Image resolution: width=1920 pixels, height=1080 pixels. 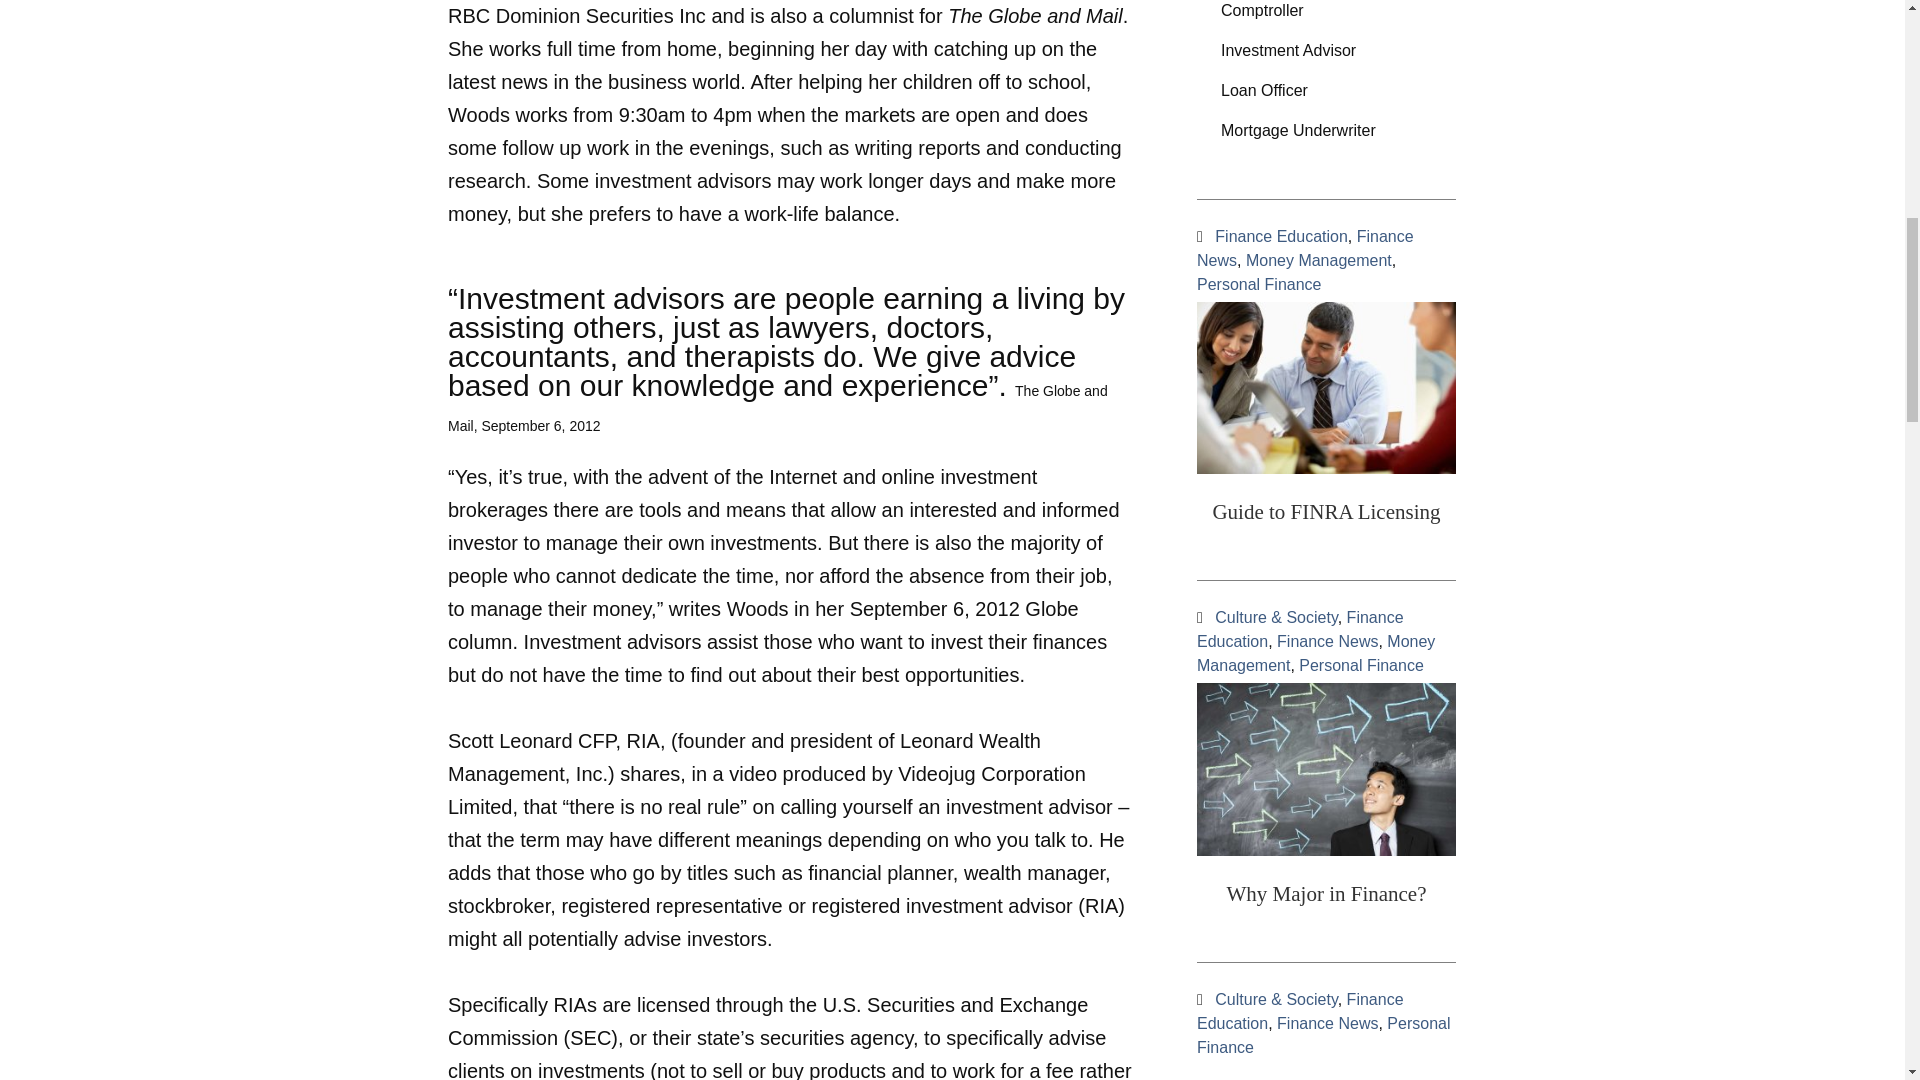 I want to click on Personal Finance, so click(x=1362, y=664).